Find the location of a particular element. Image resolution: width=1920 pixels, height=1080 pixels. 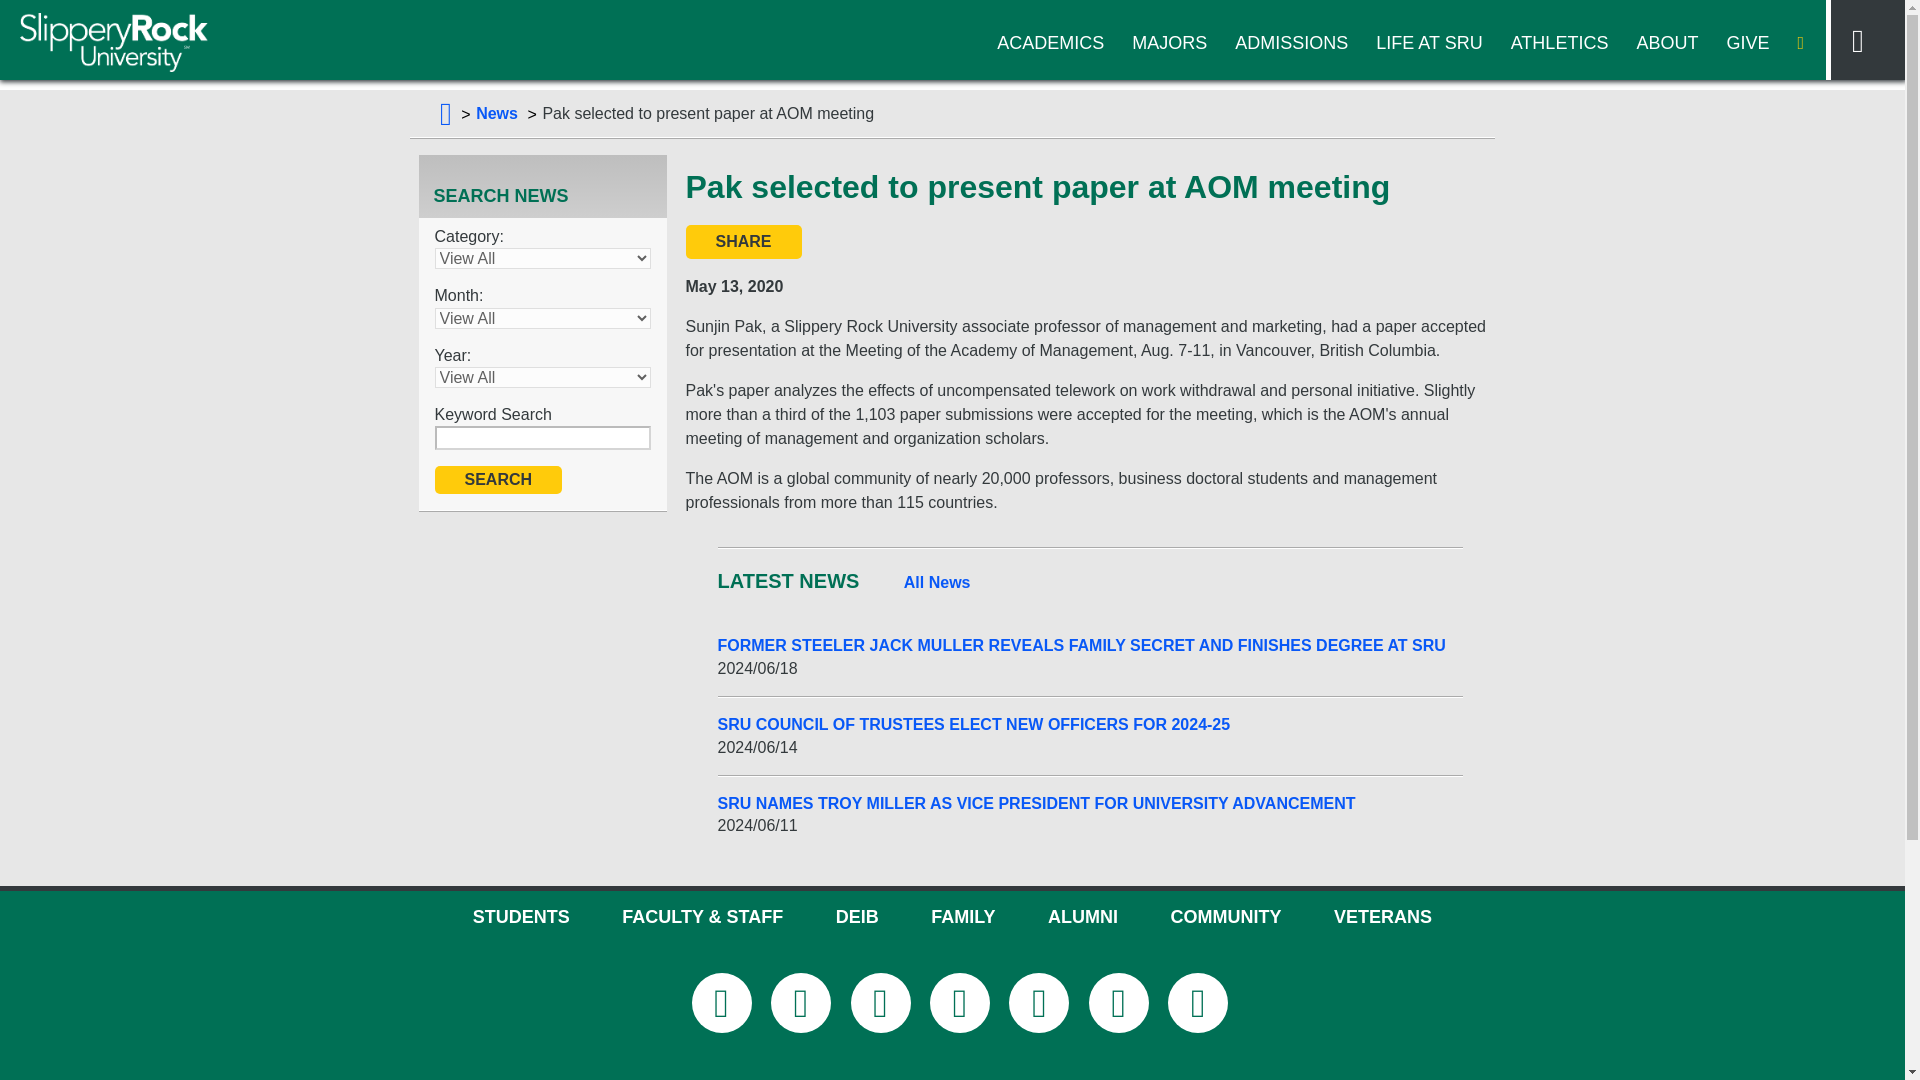

SRU COUNCIL OF TRUSTEES ELECT NEW OFFICERS FOR 2024-25 is located at coordinates (1090, 724).